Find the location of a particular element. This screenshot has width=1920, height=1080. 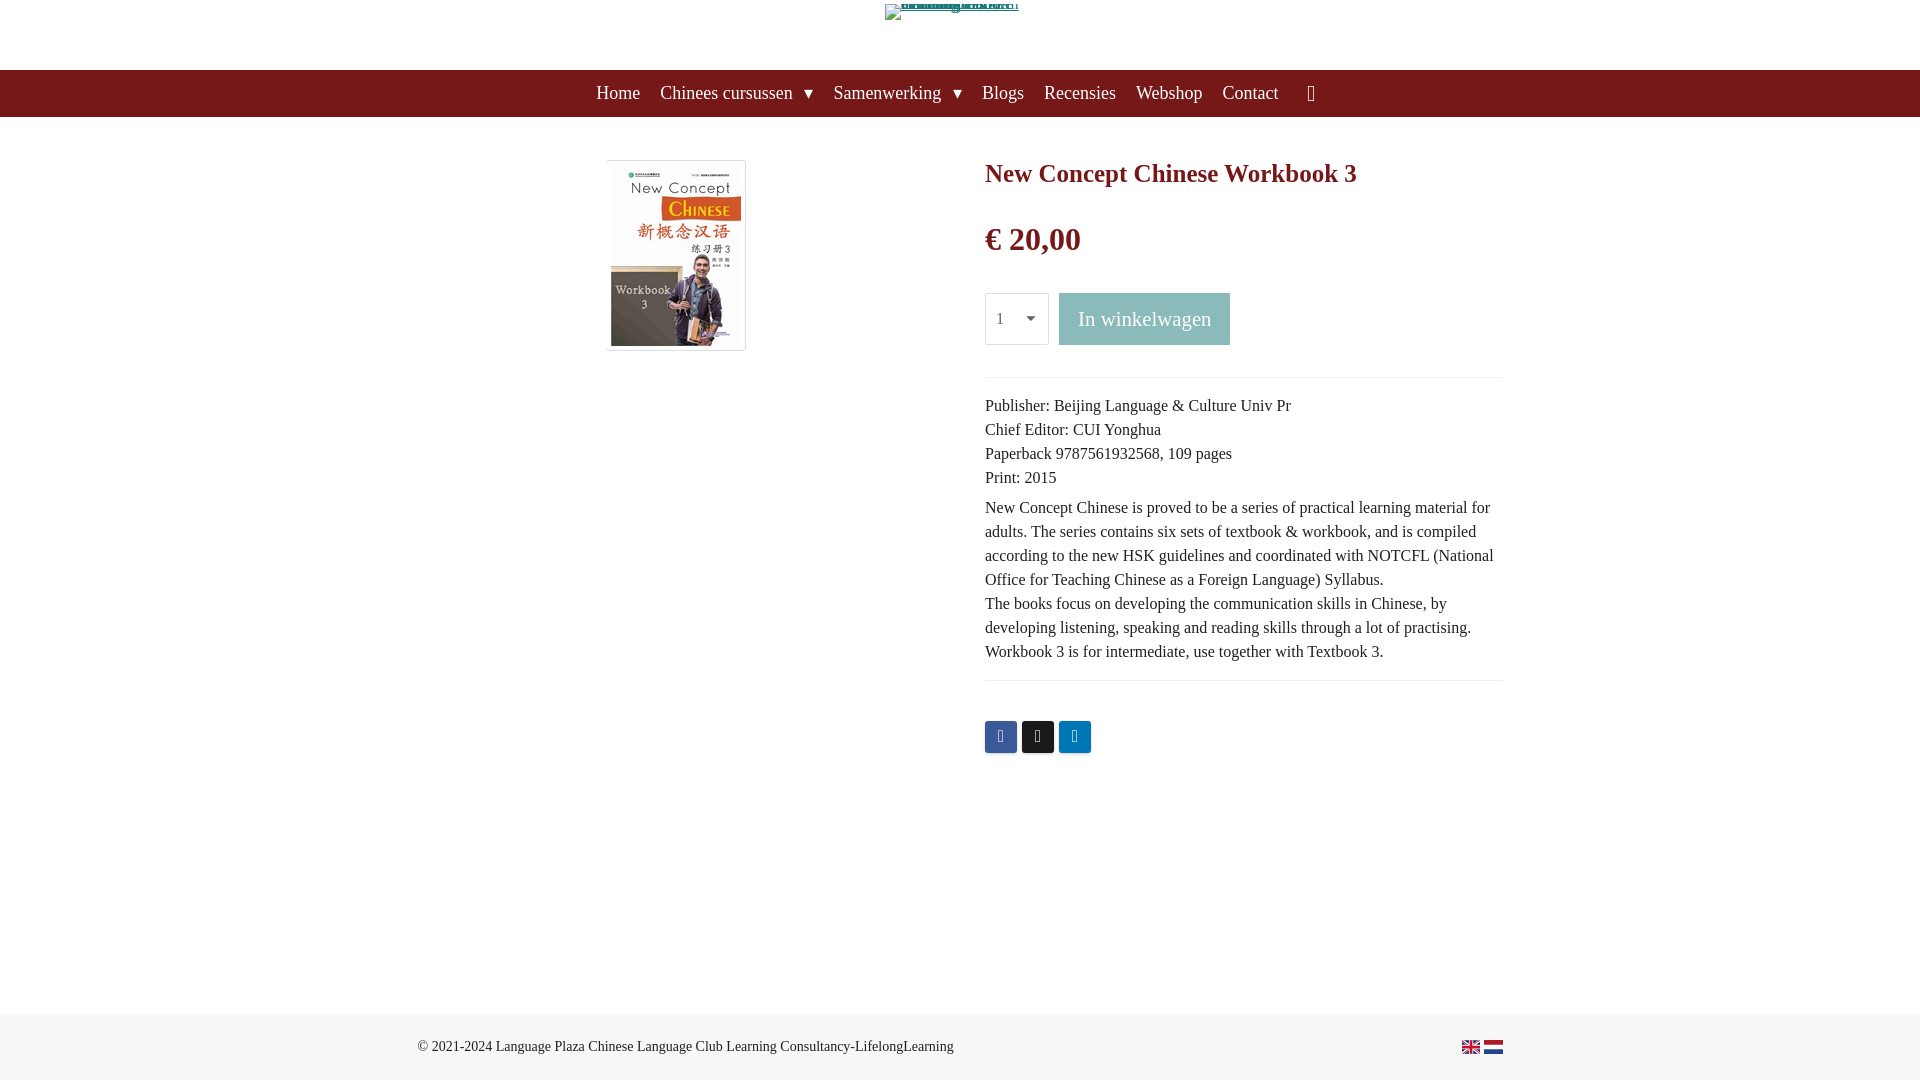

Huidige taal is located at coordinates (1494, 1047).